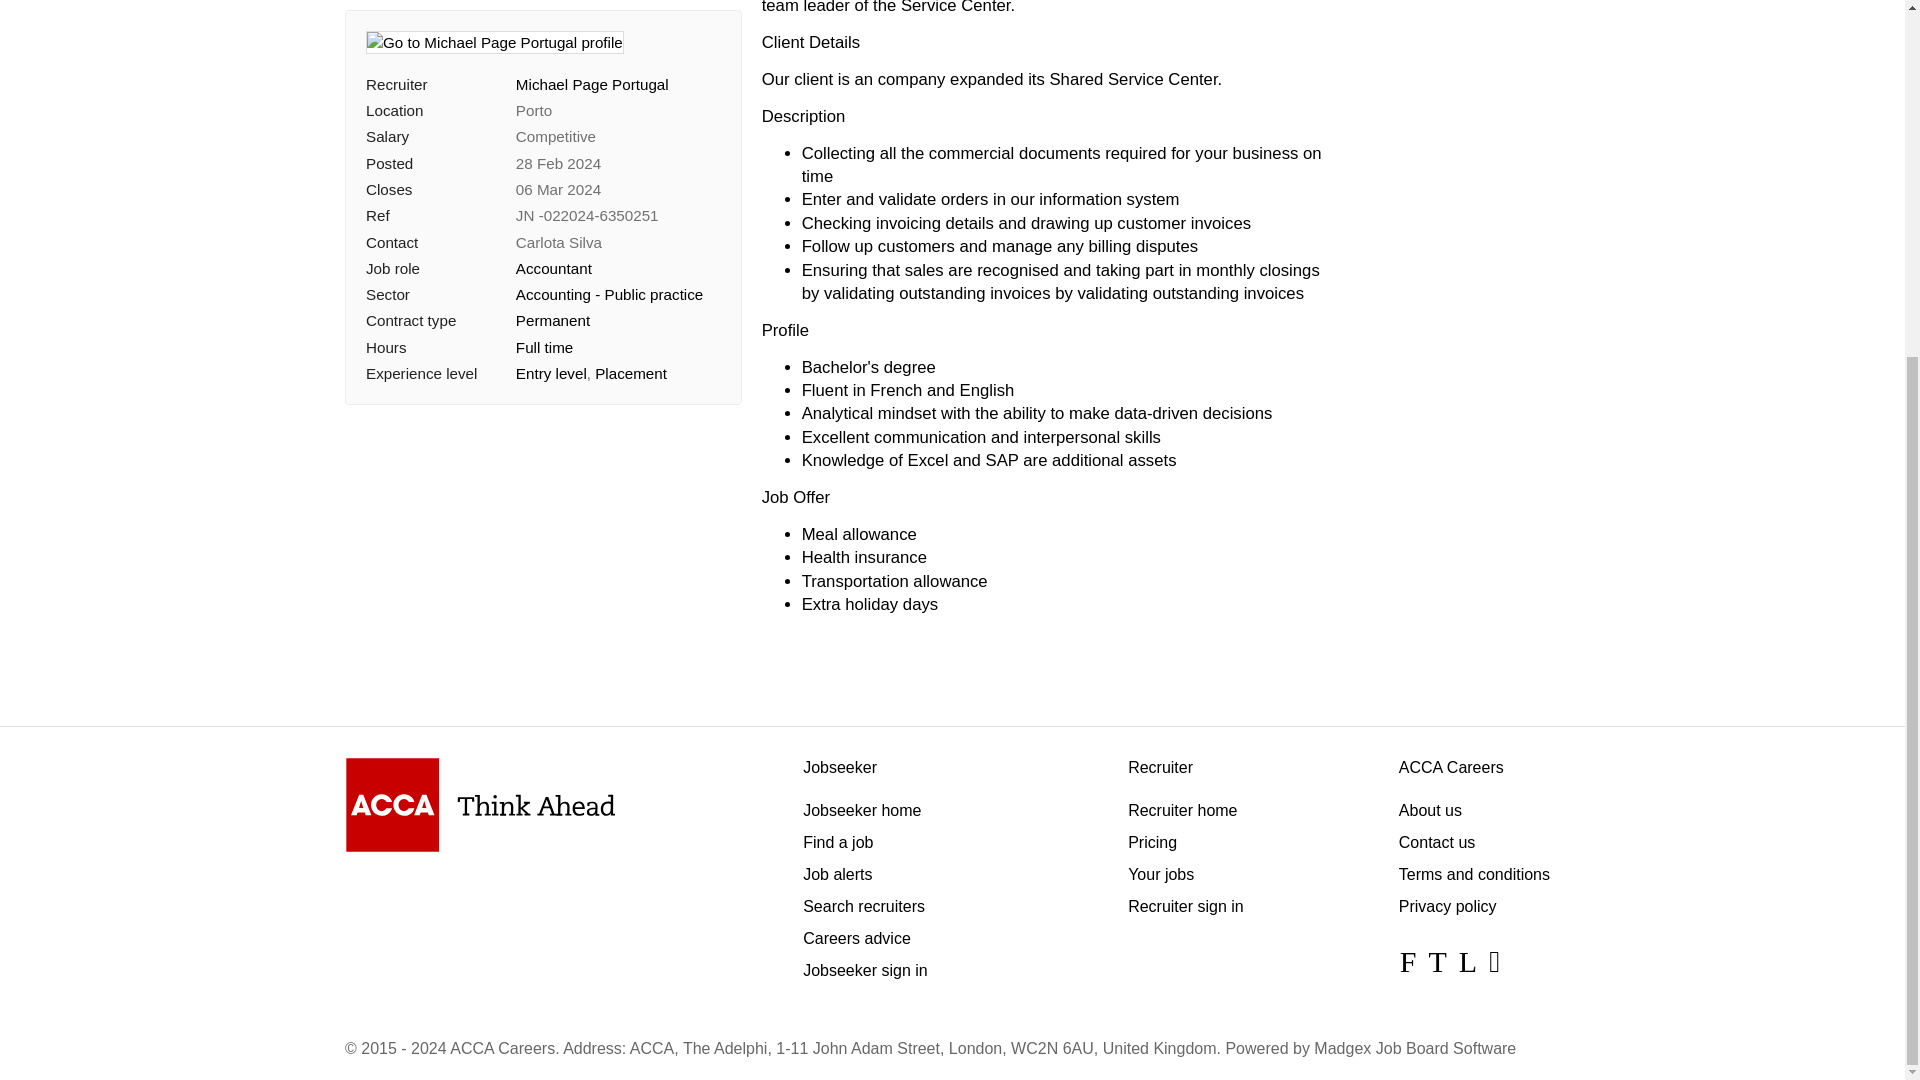  I want to click on Entry level, so click(552, 311).